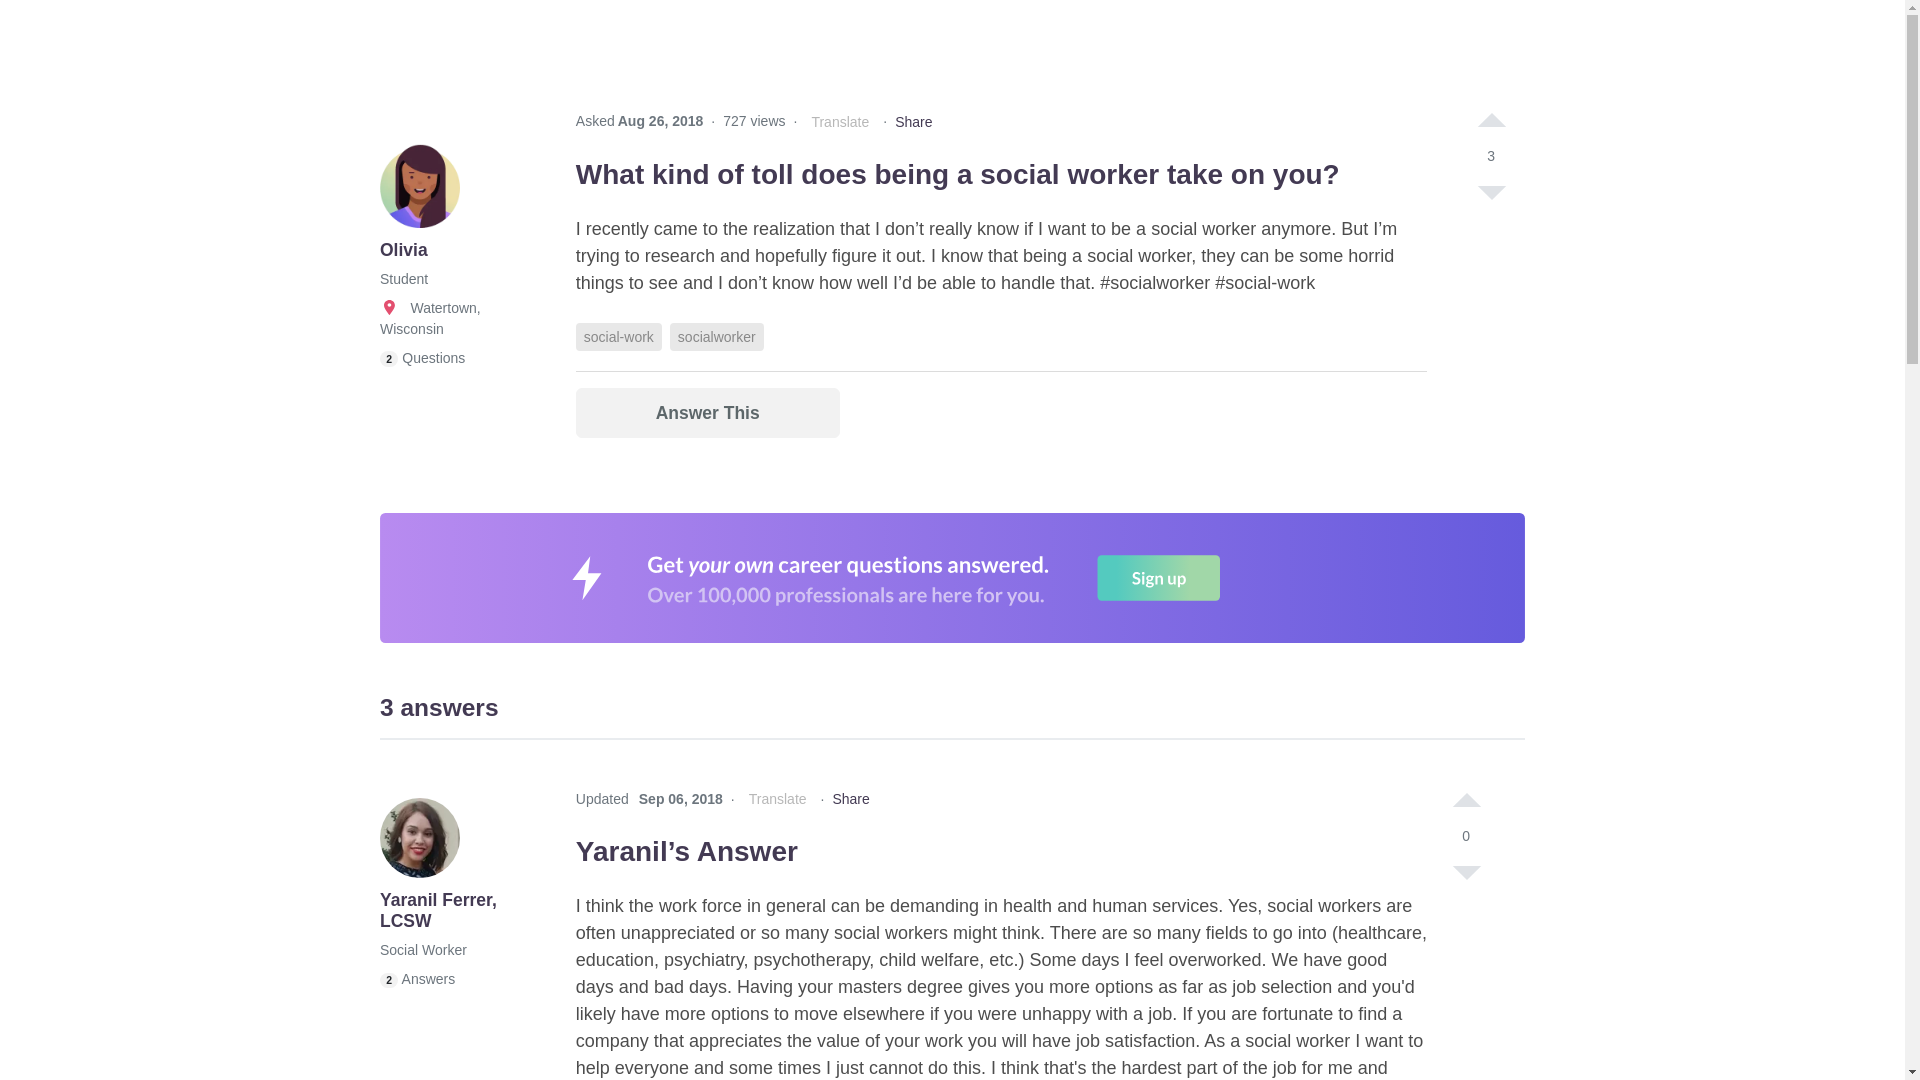 This screenshot has width=1920, height=1080. I want to click on Translate, so click(840, 122).